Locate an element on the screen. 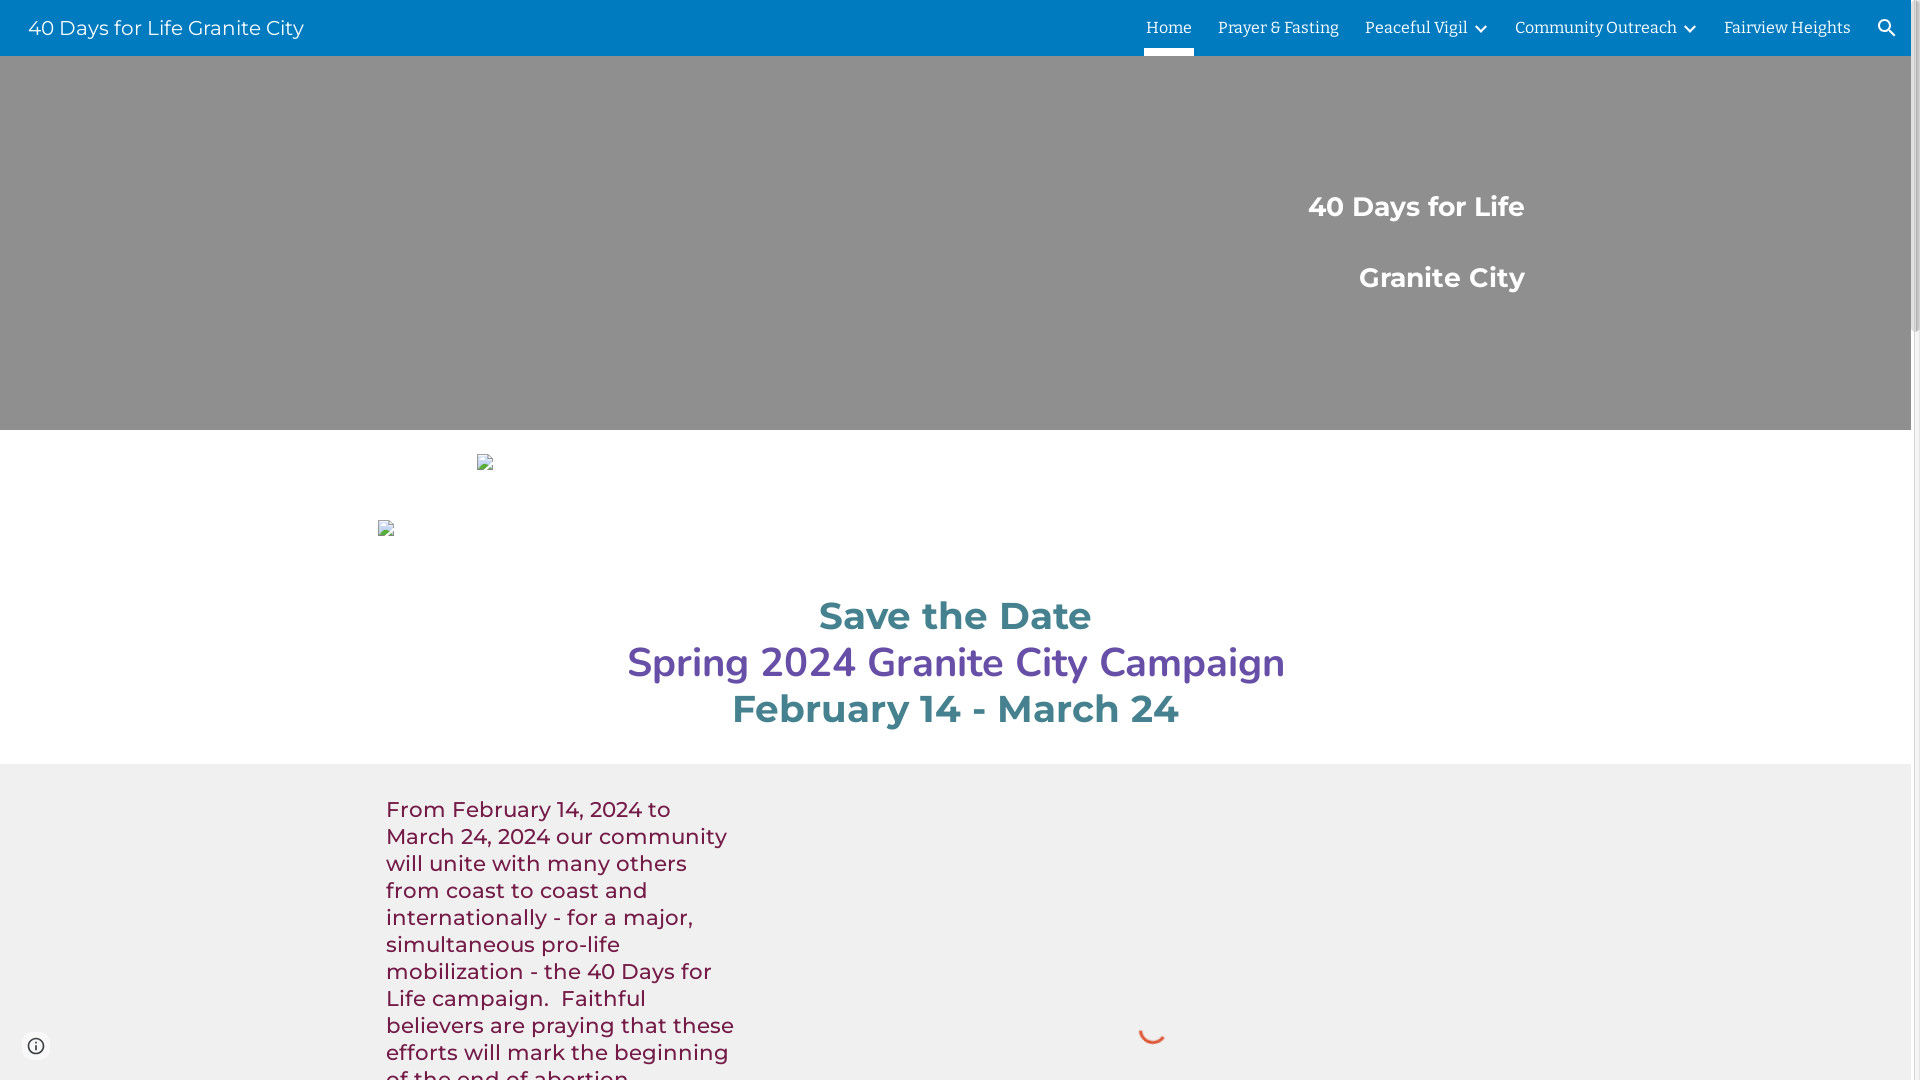  Expand/Collapse is located at coordinates (1689, 28).